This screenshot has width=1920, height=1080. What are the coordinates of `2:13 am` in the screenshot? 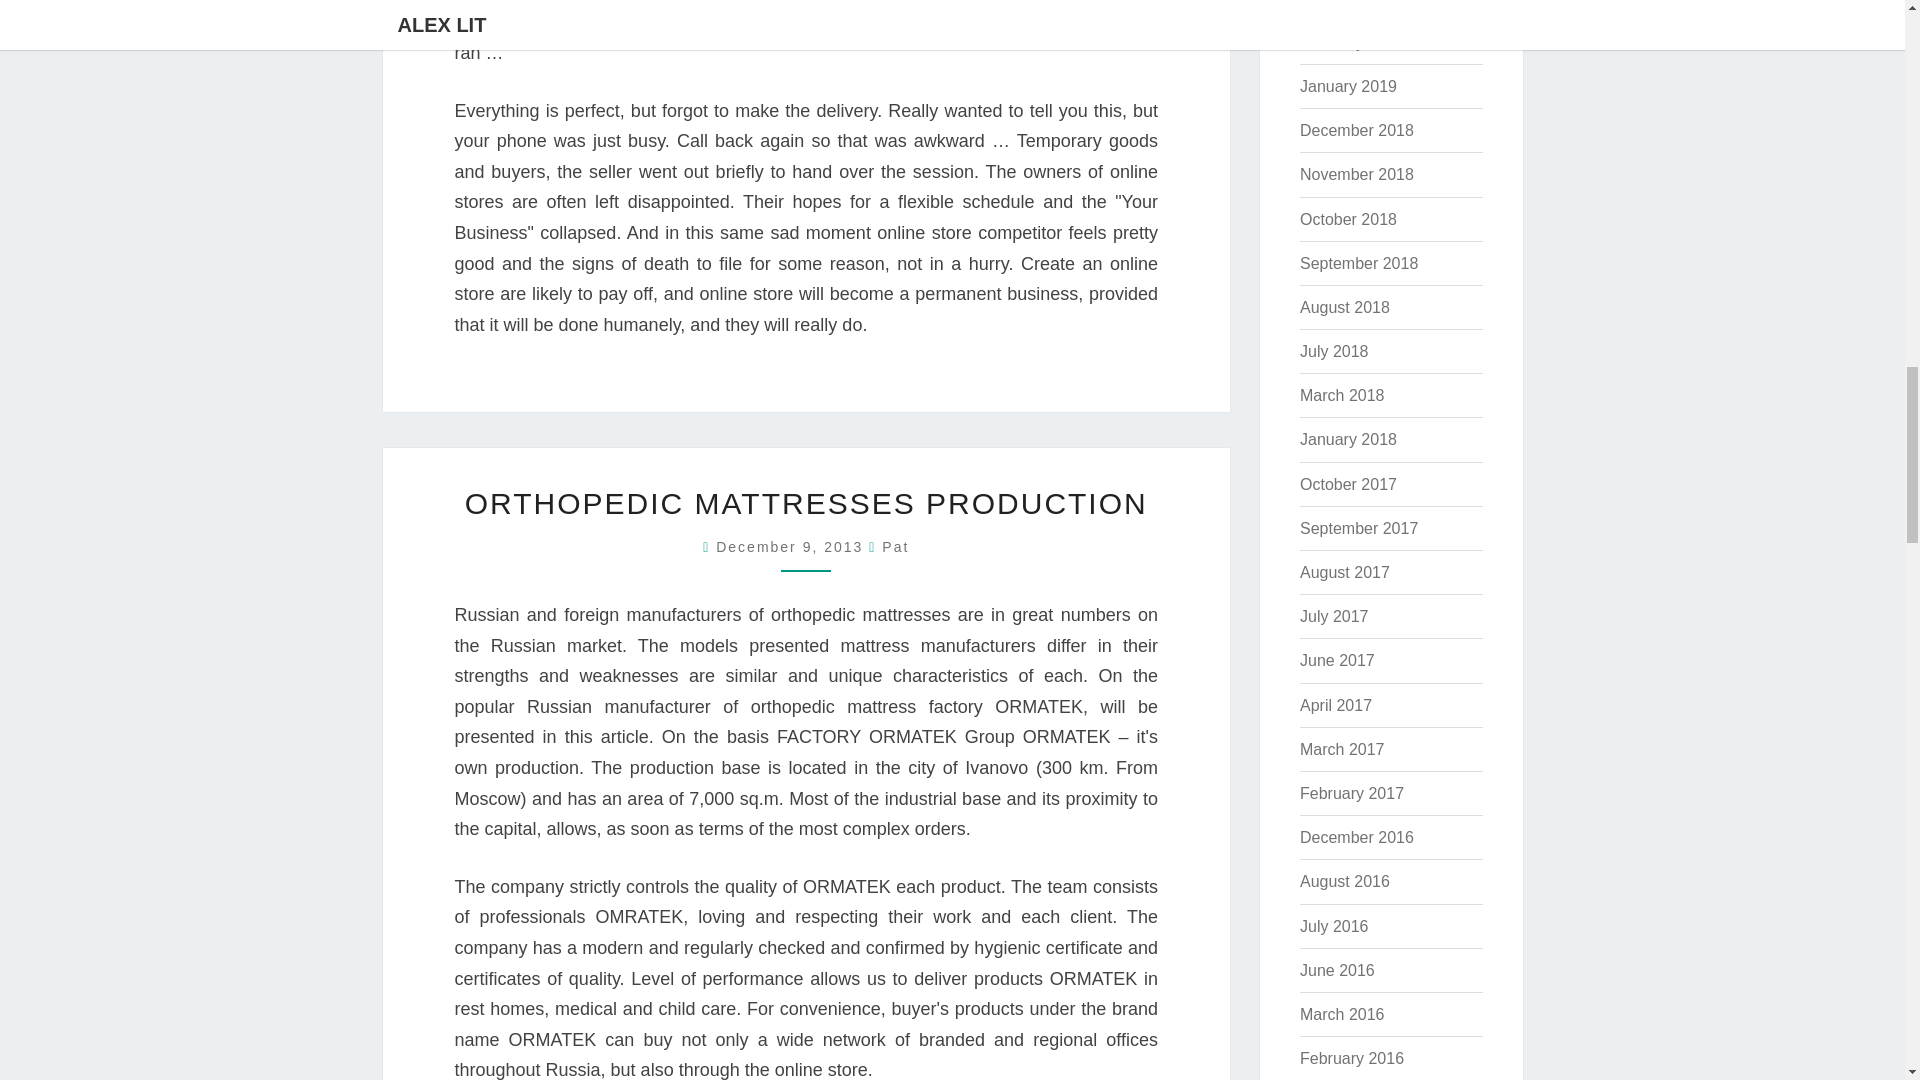 It's located at (792, 546).